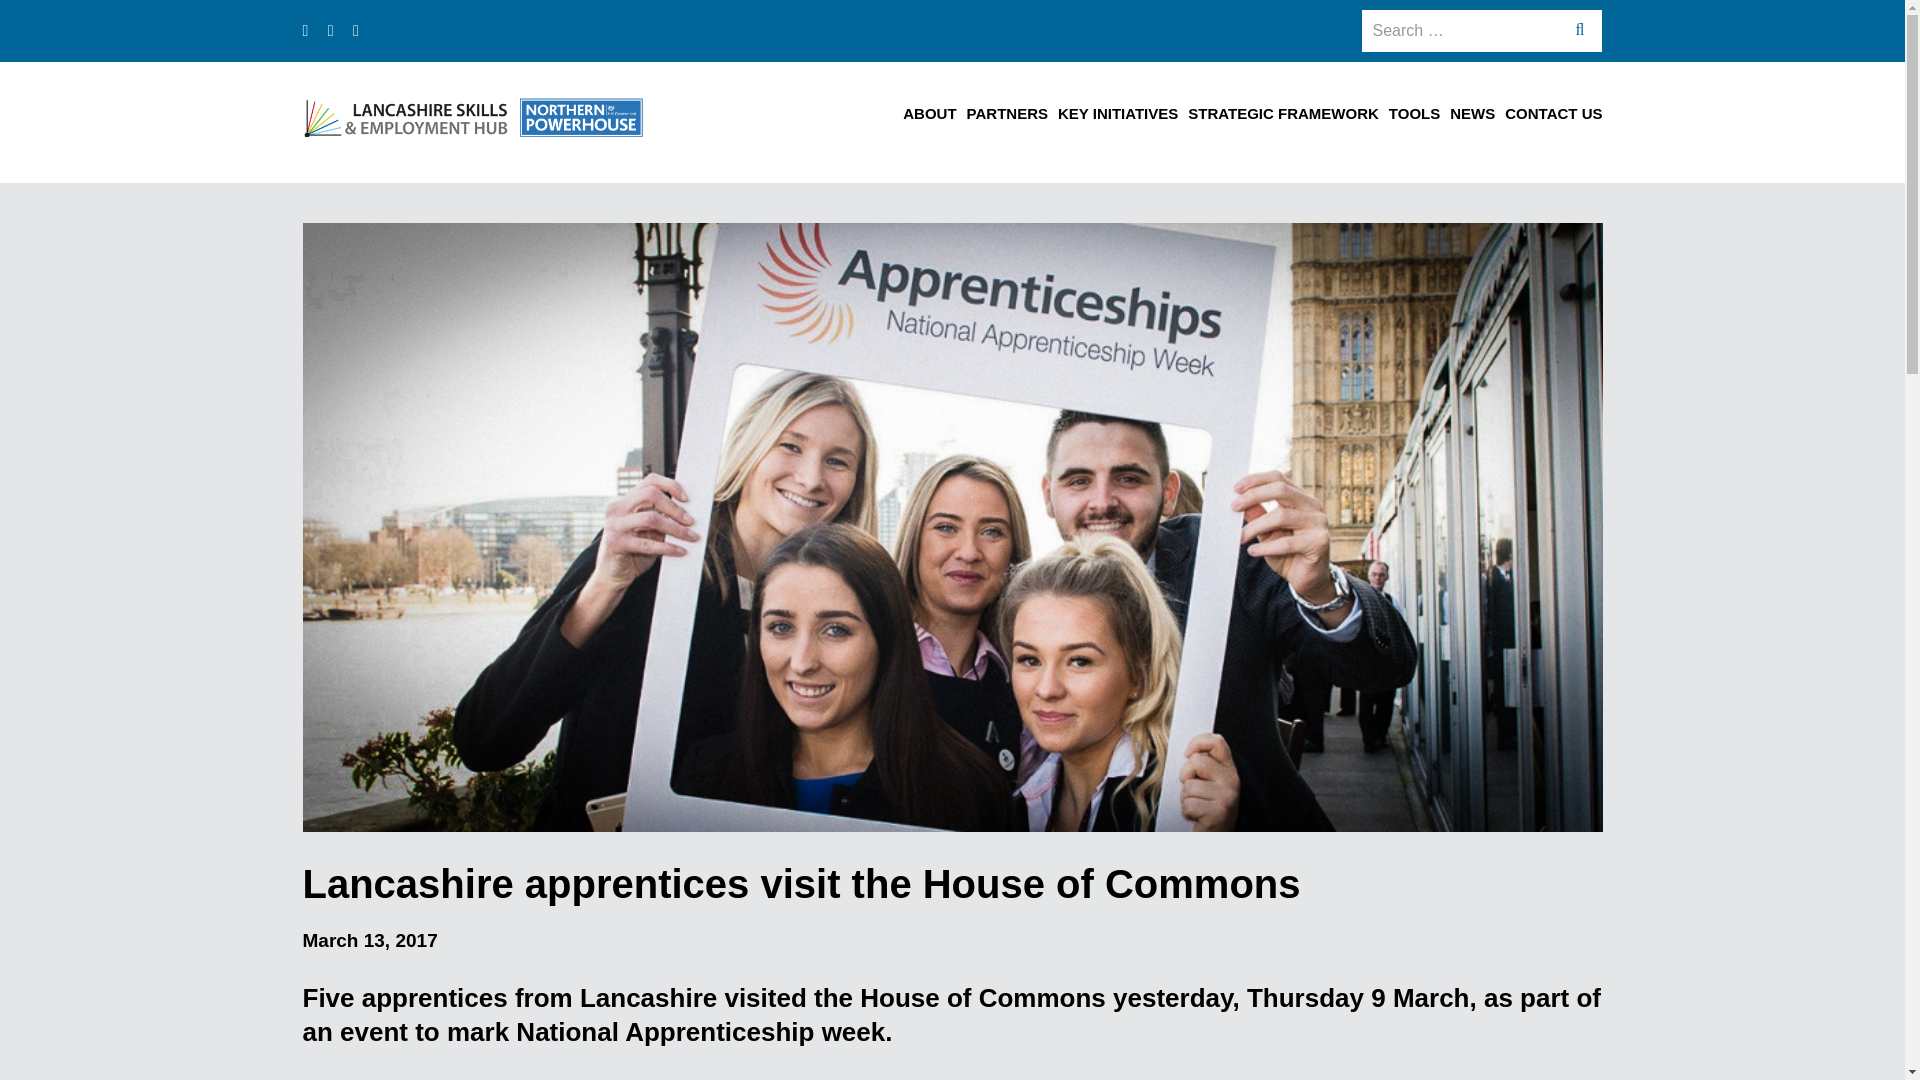 The image size is (1920, 1080). I want to click on Search, so click(1582, 32).